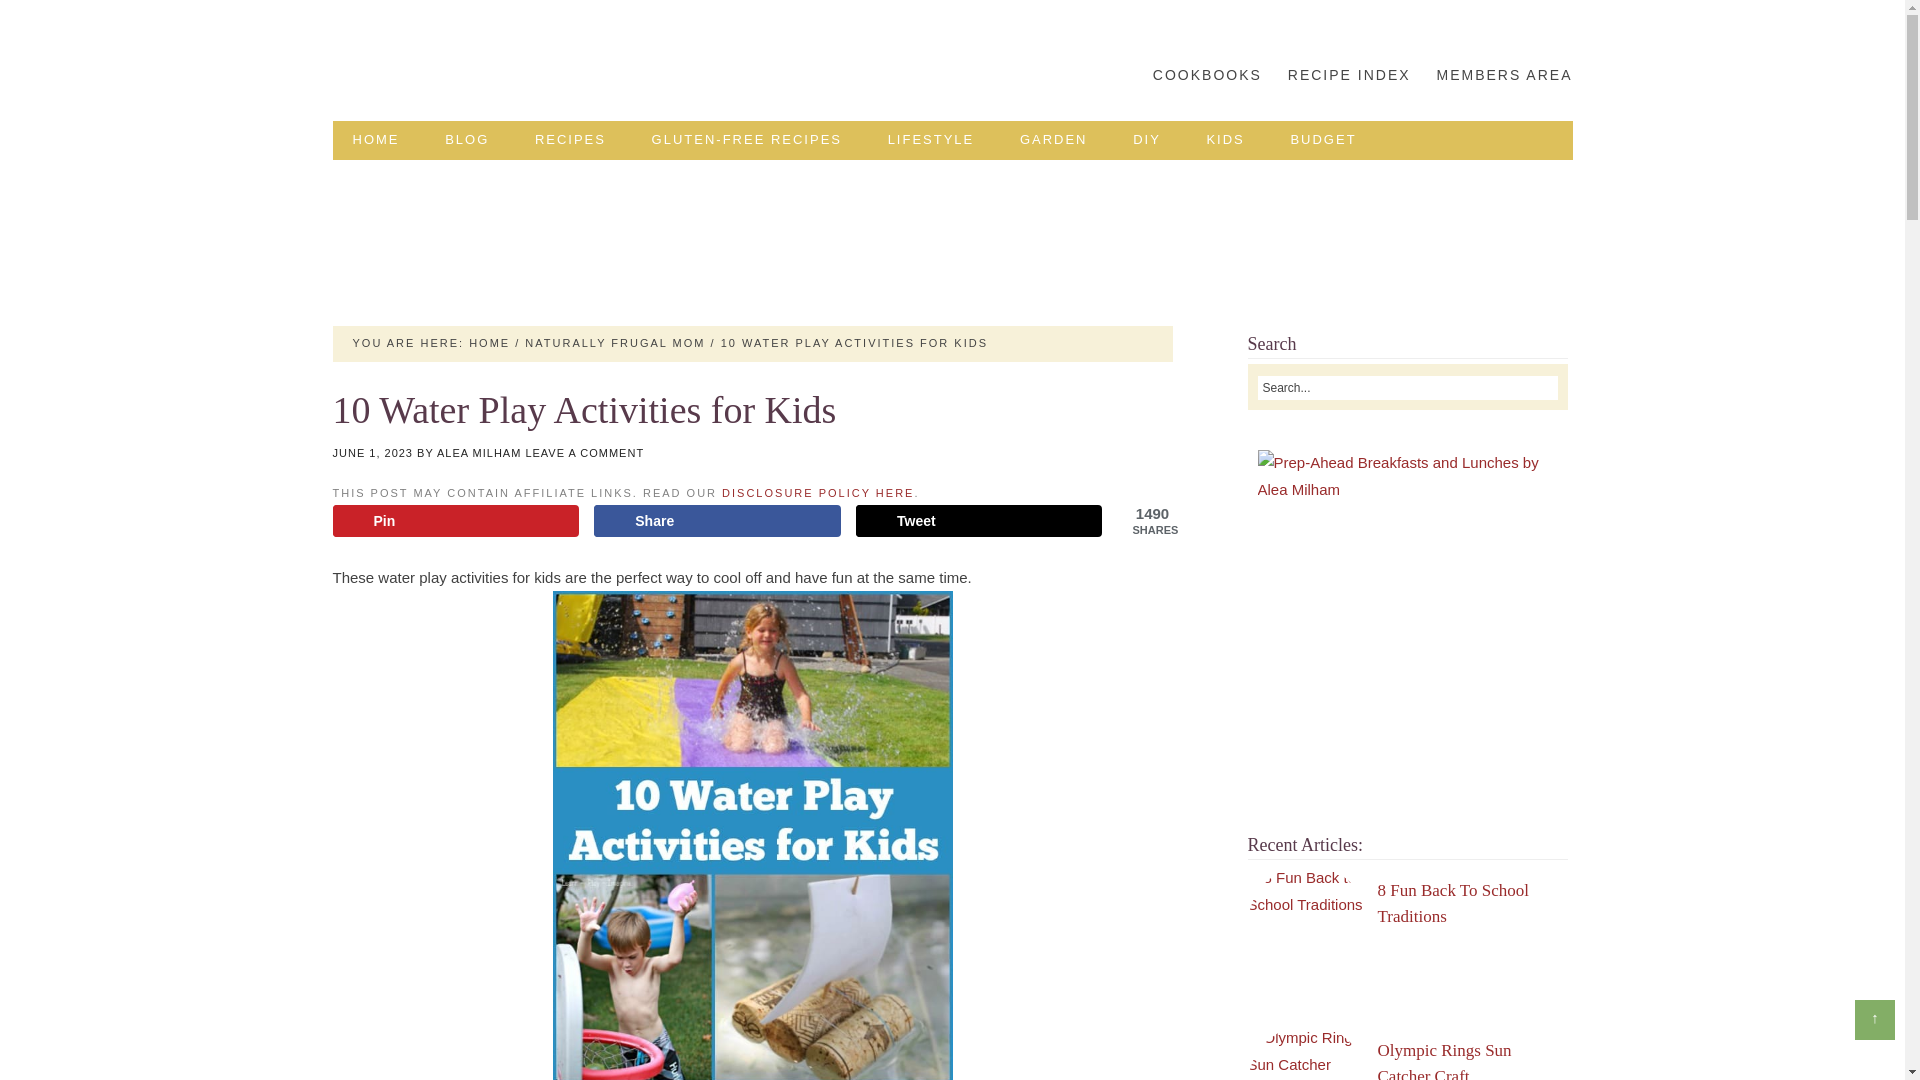 The height and width of the screenshot is (1080, 1920). What do you see at coordinates (489, 342) in the screenshot?
I see `HOME` at bounding box center [489, 342].